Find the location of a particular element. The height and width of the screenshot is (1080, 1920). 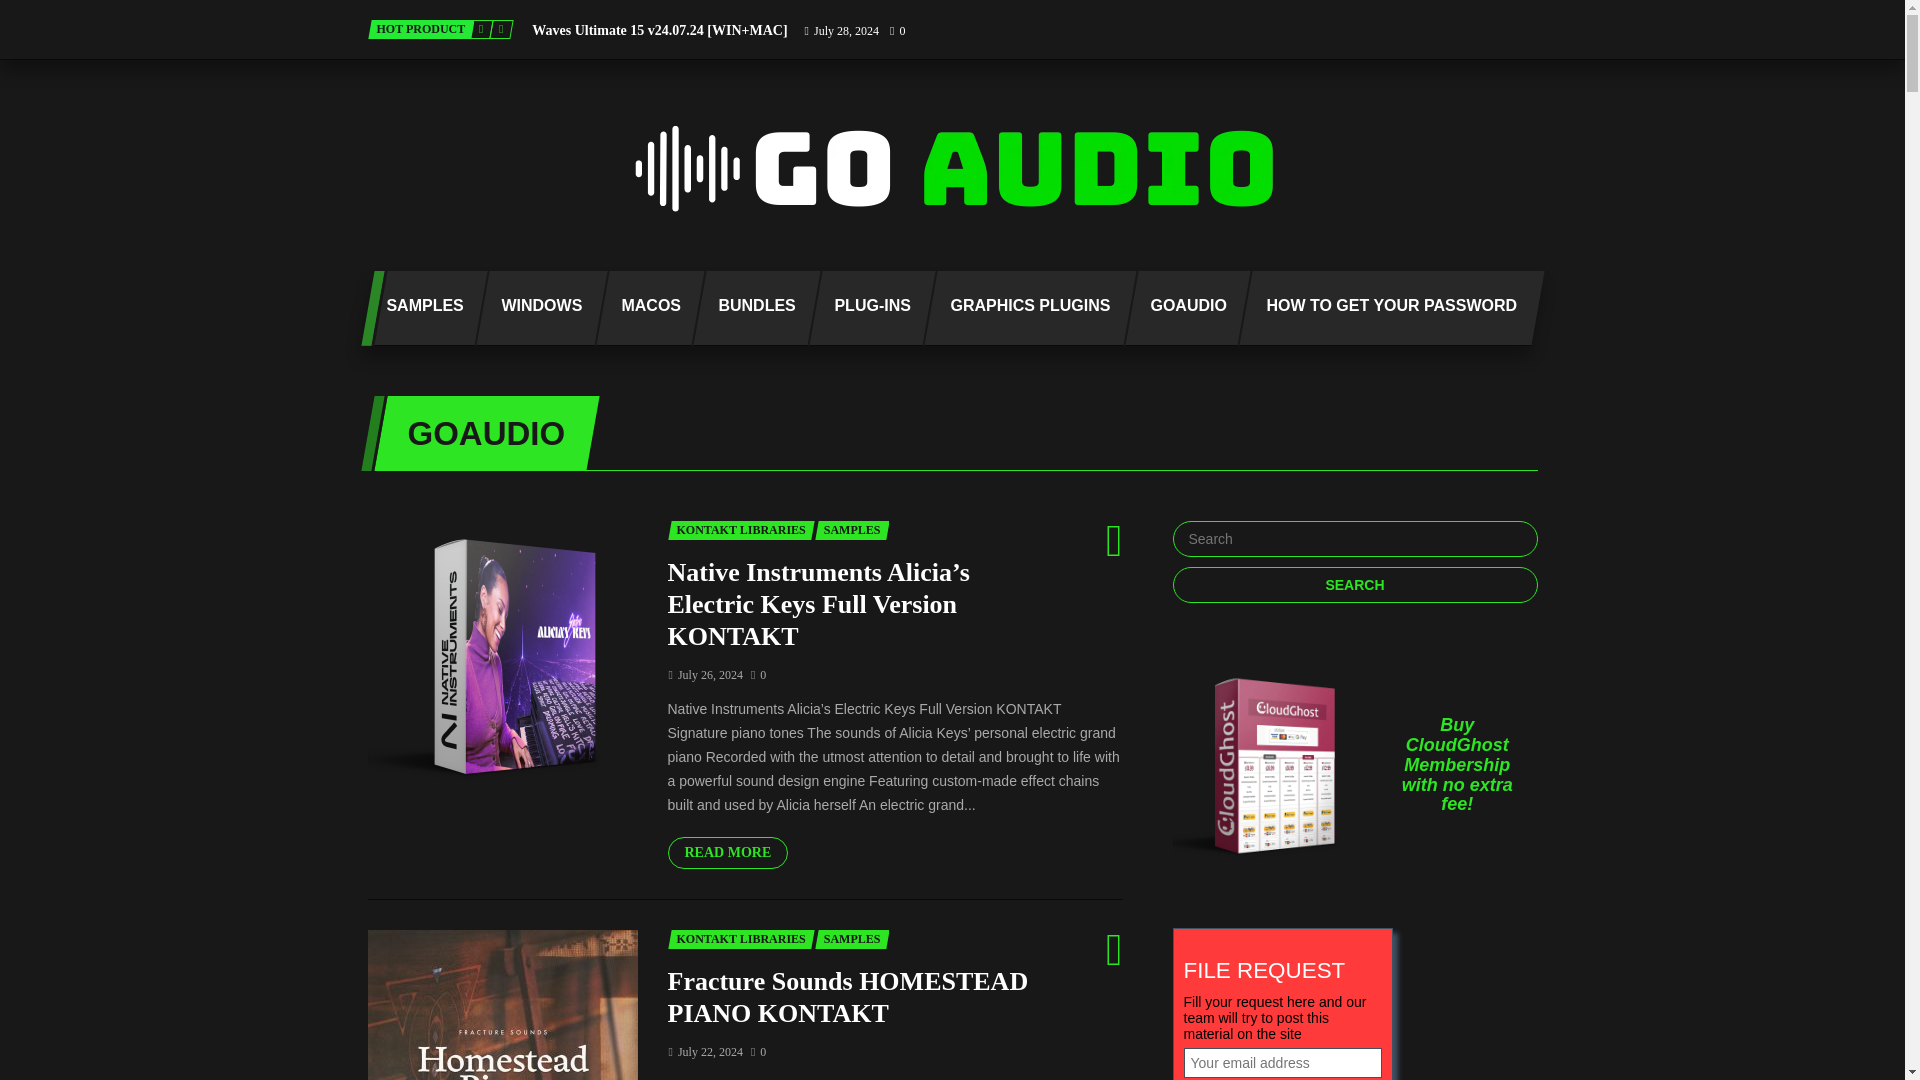

Samples is located at coordinates (417, 308).